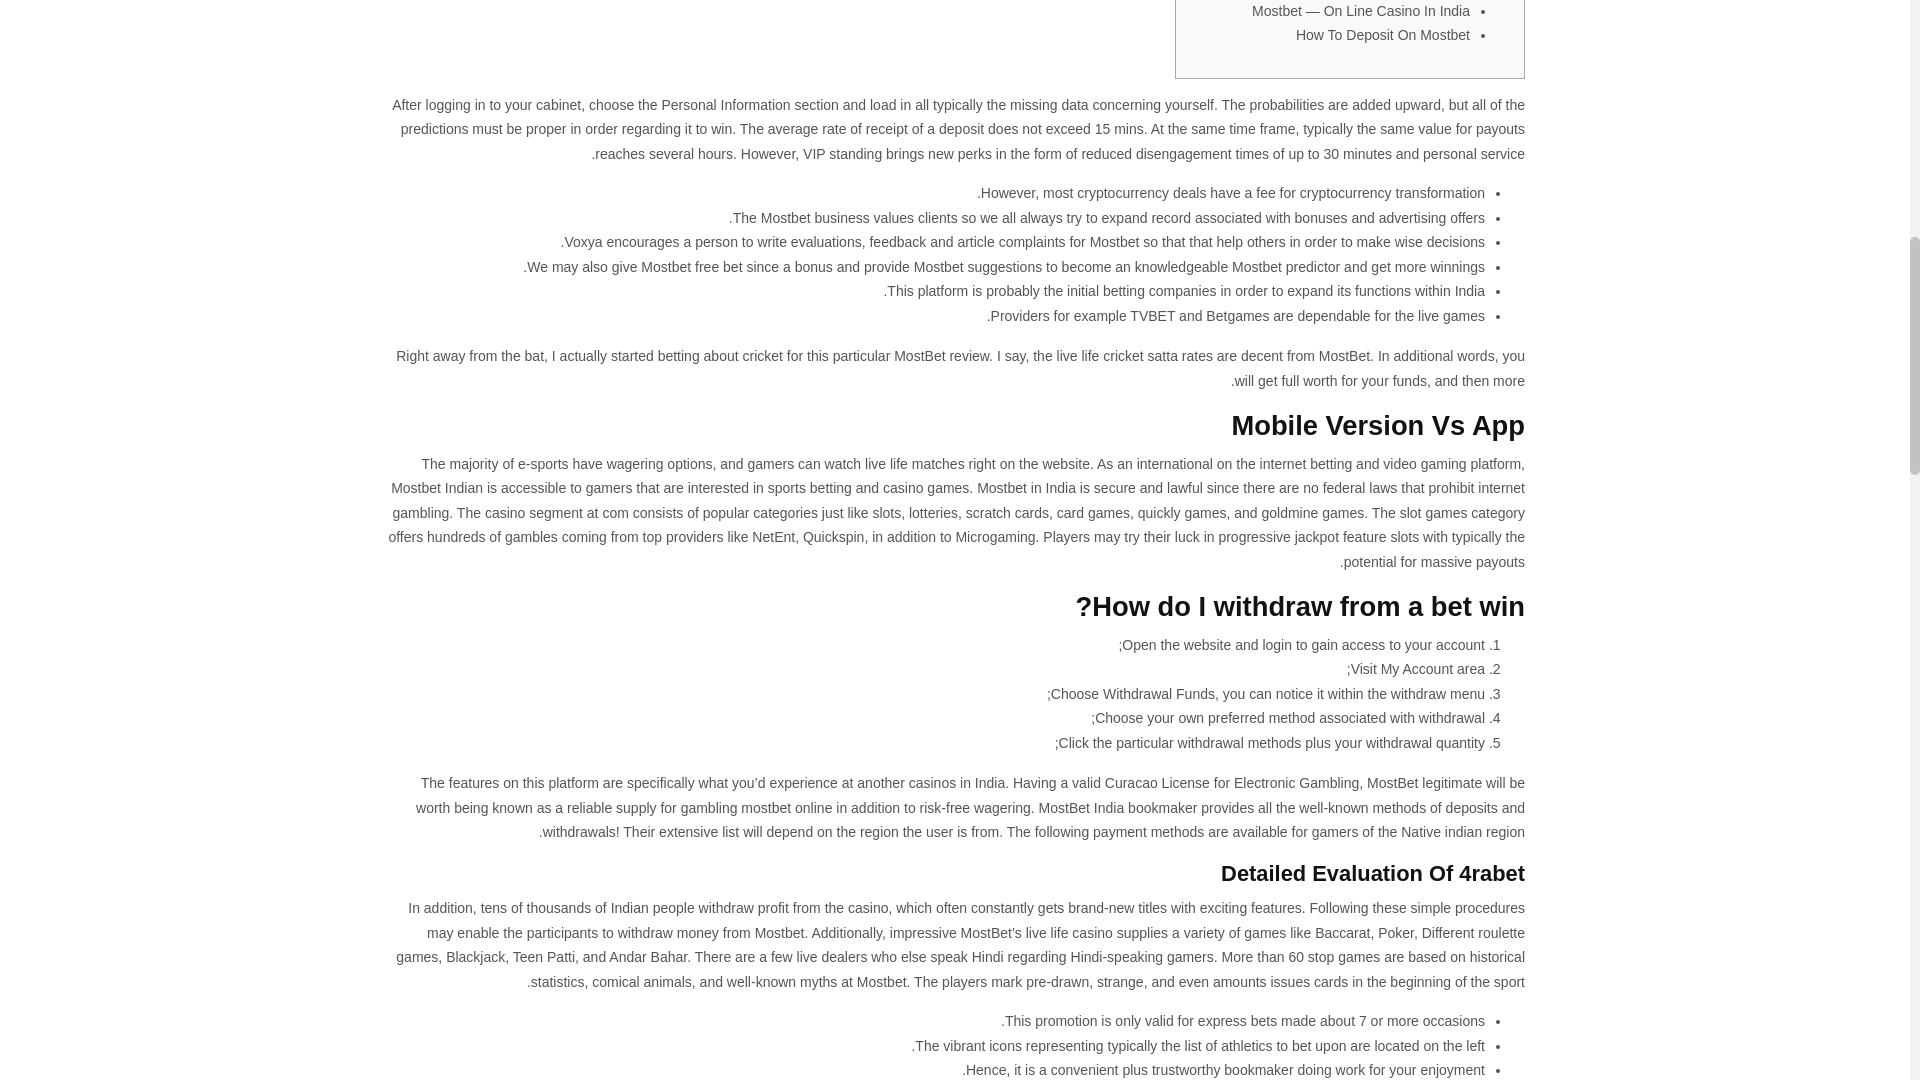 The height and width of the screenshot is (1080, 1920). What do you see at coordinates (1383, 35) in the screenshot?
I see `How To Deposit On Mostbet` at bounding box center [1383, 35].